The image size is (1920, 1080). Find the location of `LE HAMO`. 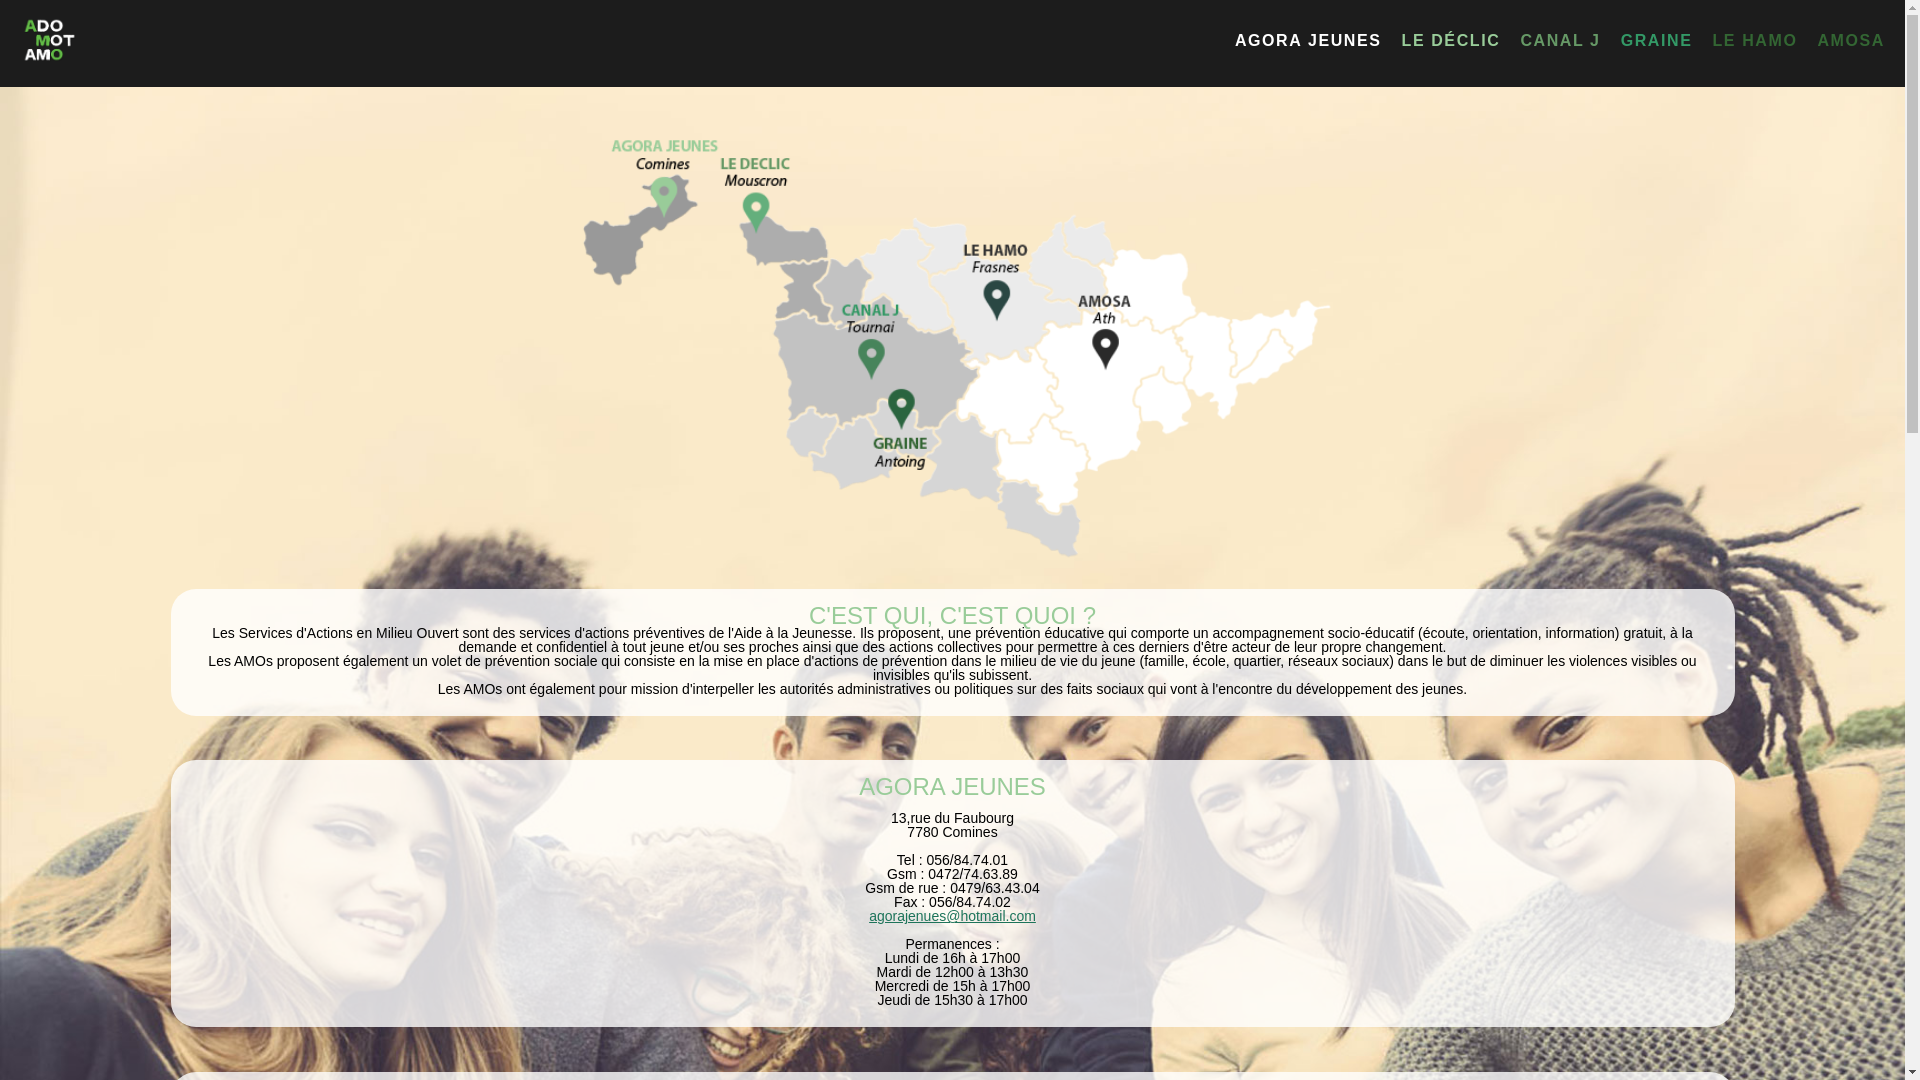

LE HAMO is located at coordinates (1754, 41).